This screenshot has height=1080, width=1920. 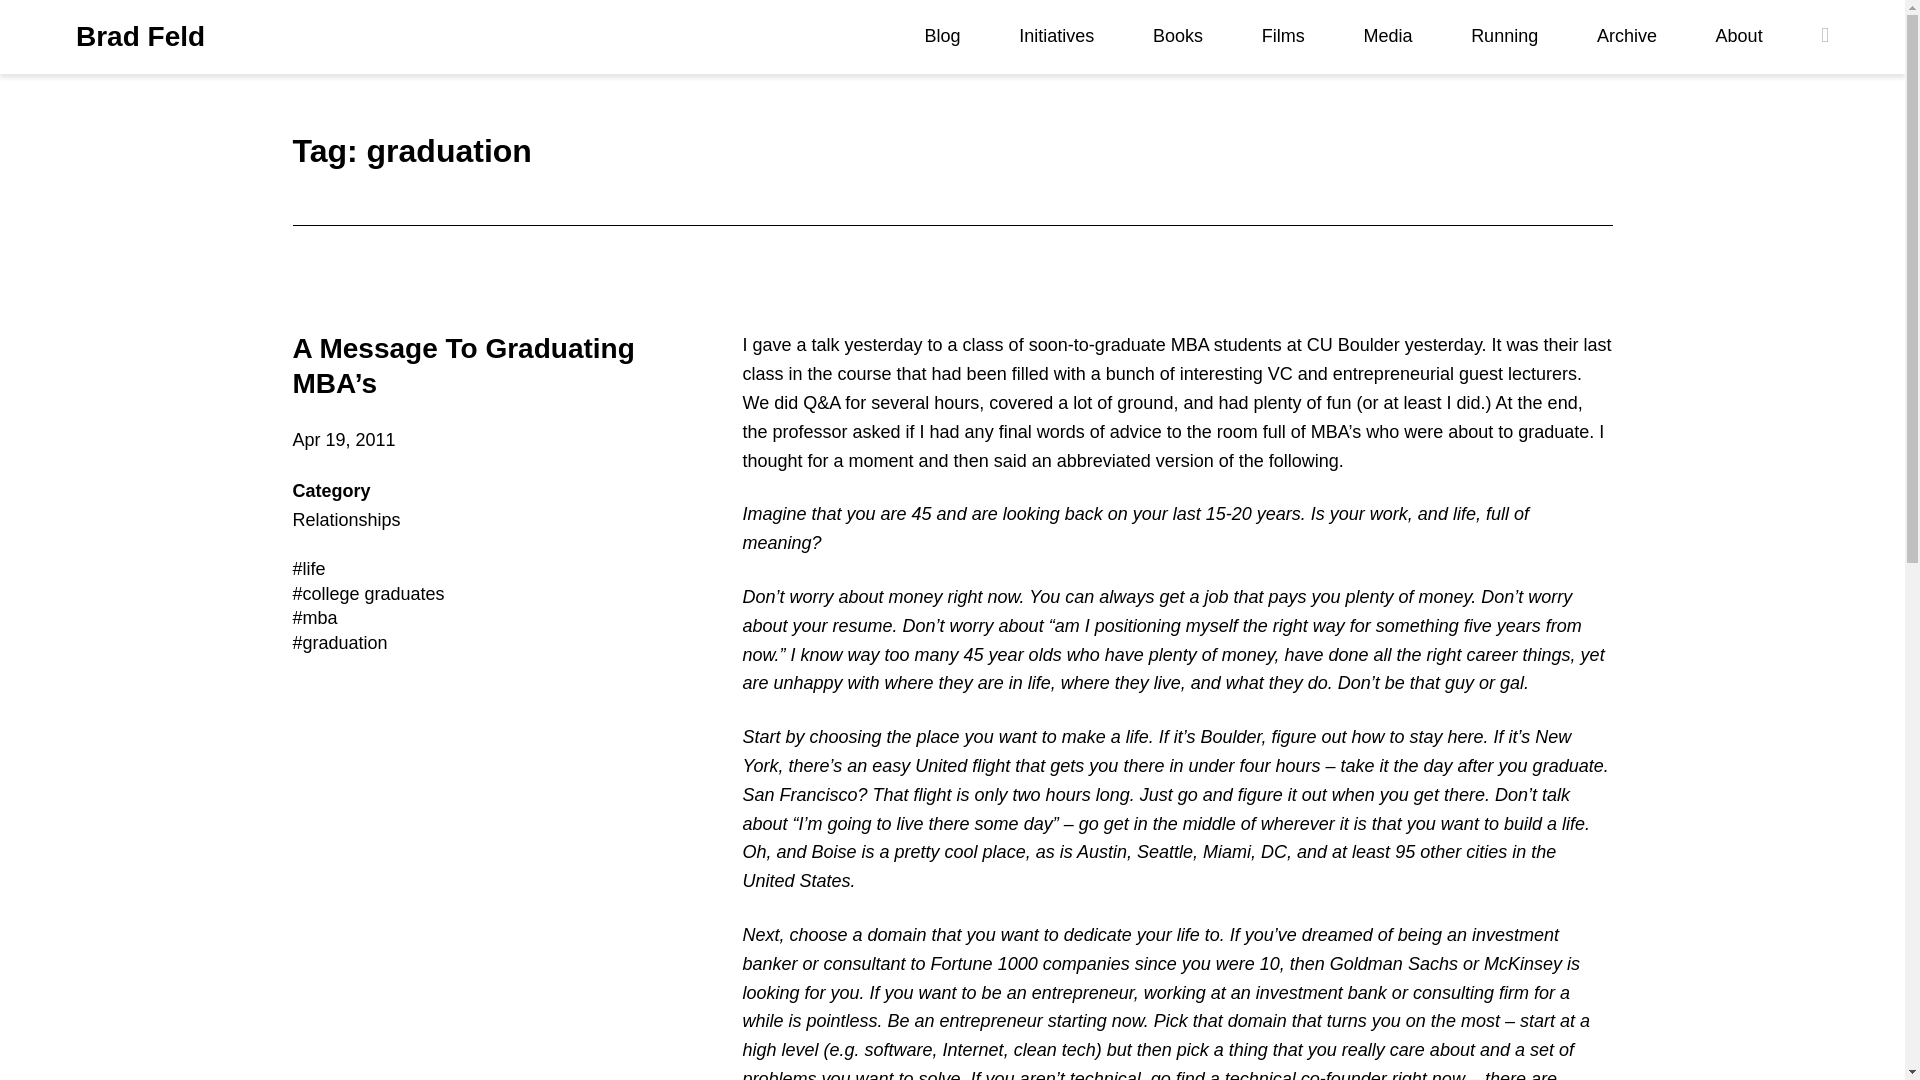 What do you see at coordinates (1739, 36) in the screenshot?
I see `About` at bounding box center [1739, 36].